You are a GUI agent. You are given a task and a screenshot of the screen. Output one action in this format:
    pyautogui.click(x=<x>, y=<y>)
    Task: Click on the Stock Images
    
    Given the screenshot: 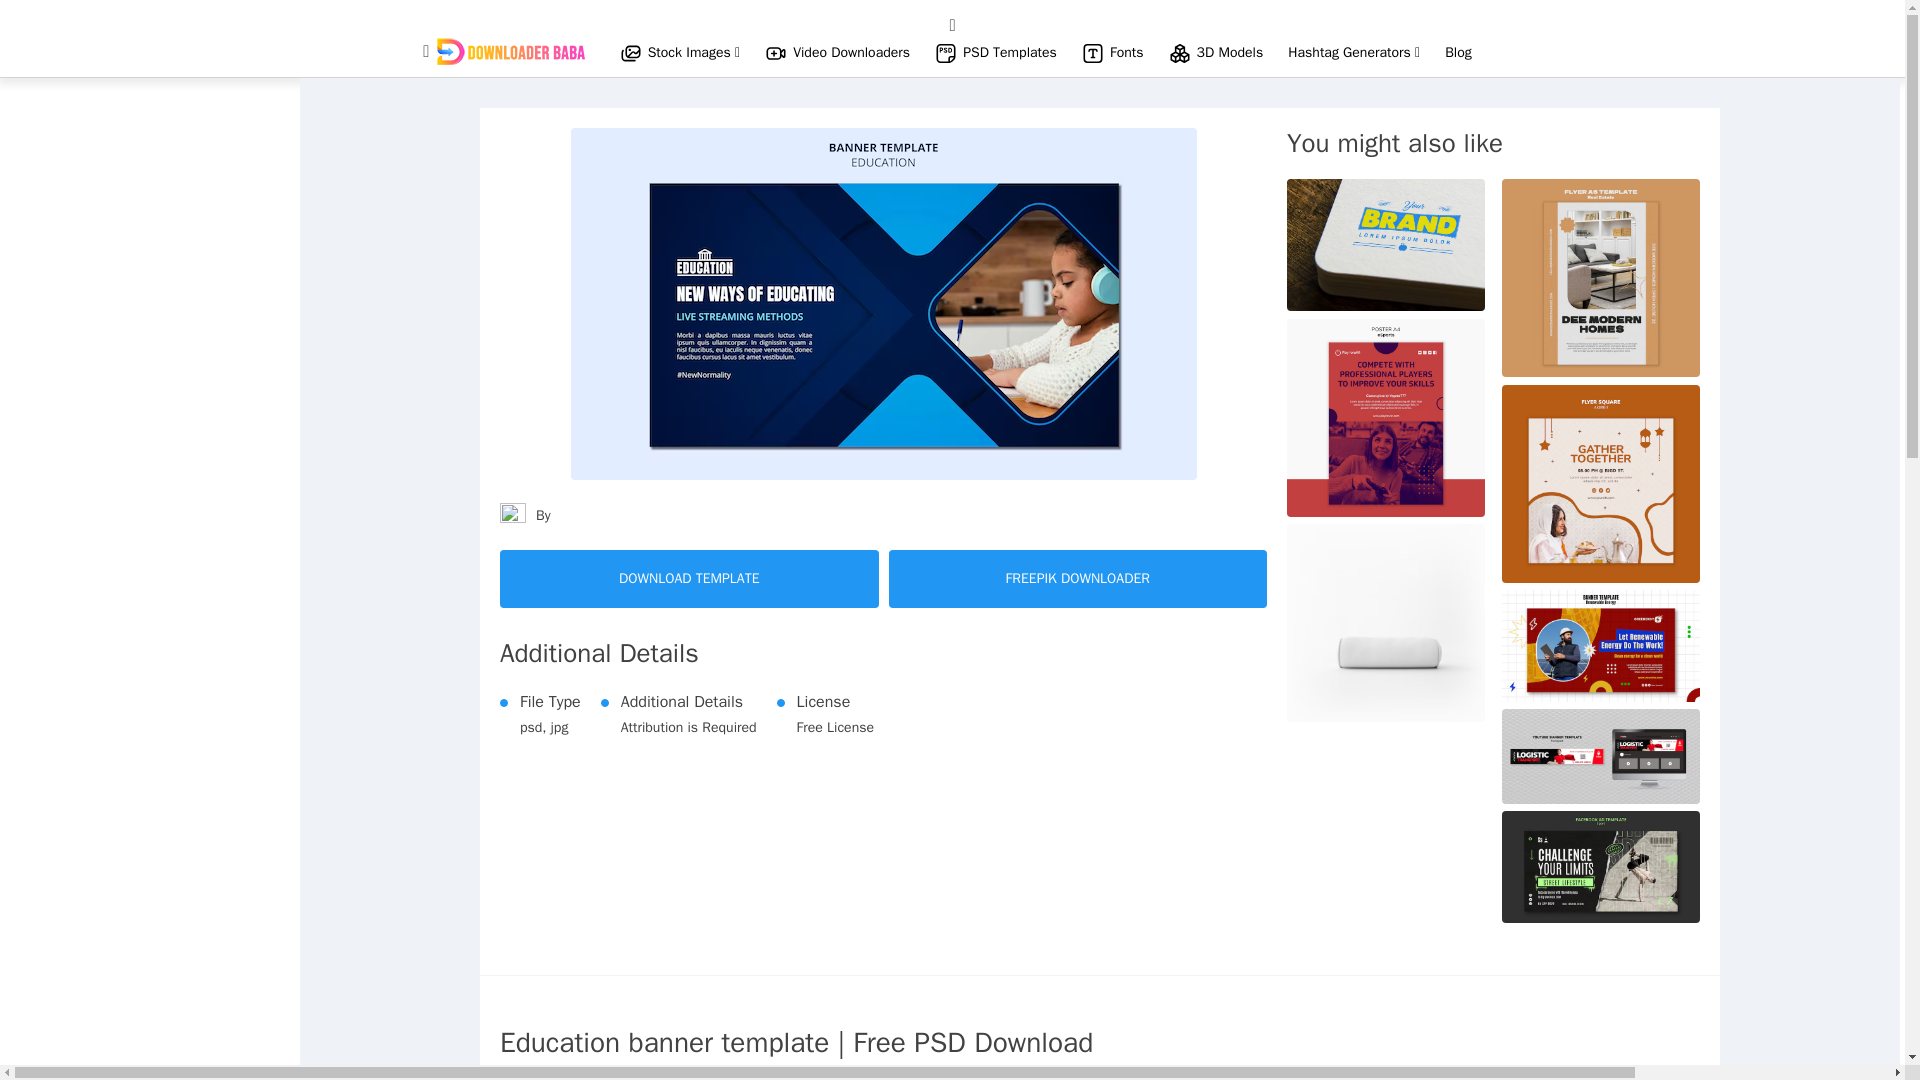 What is the action you would take?
    pyautogui.click(x=694, y=52)
    